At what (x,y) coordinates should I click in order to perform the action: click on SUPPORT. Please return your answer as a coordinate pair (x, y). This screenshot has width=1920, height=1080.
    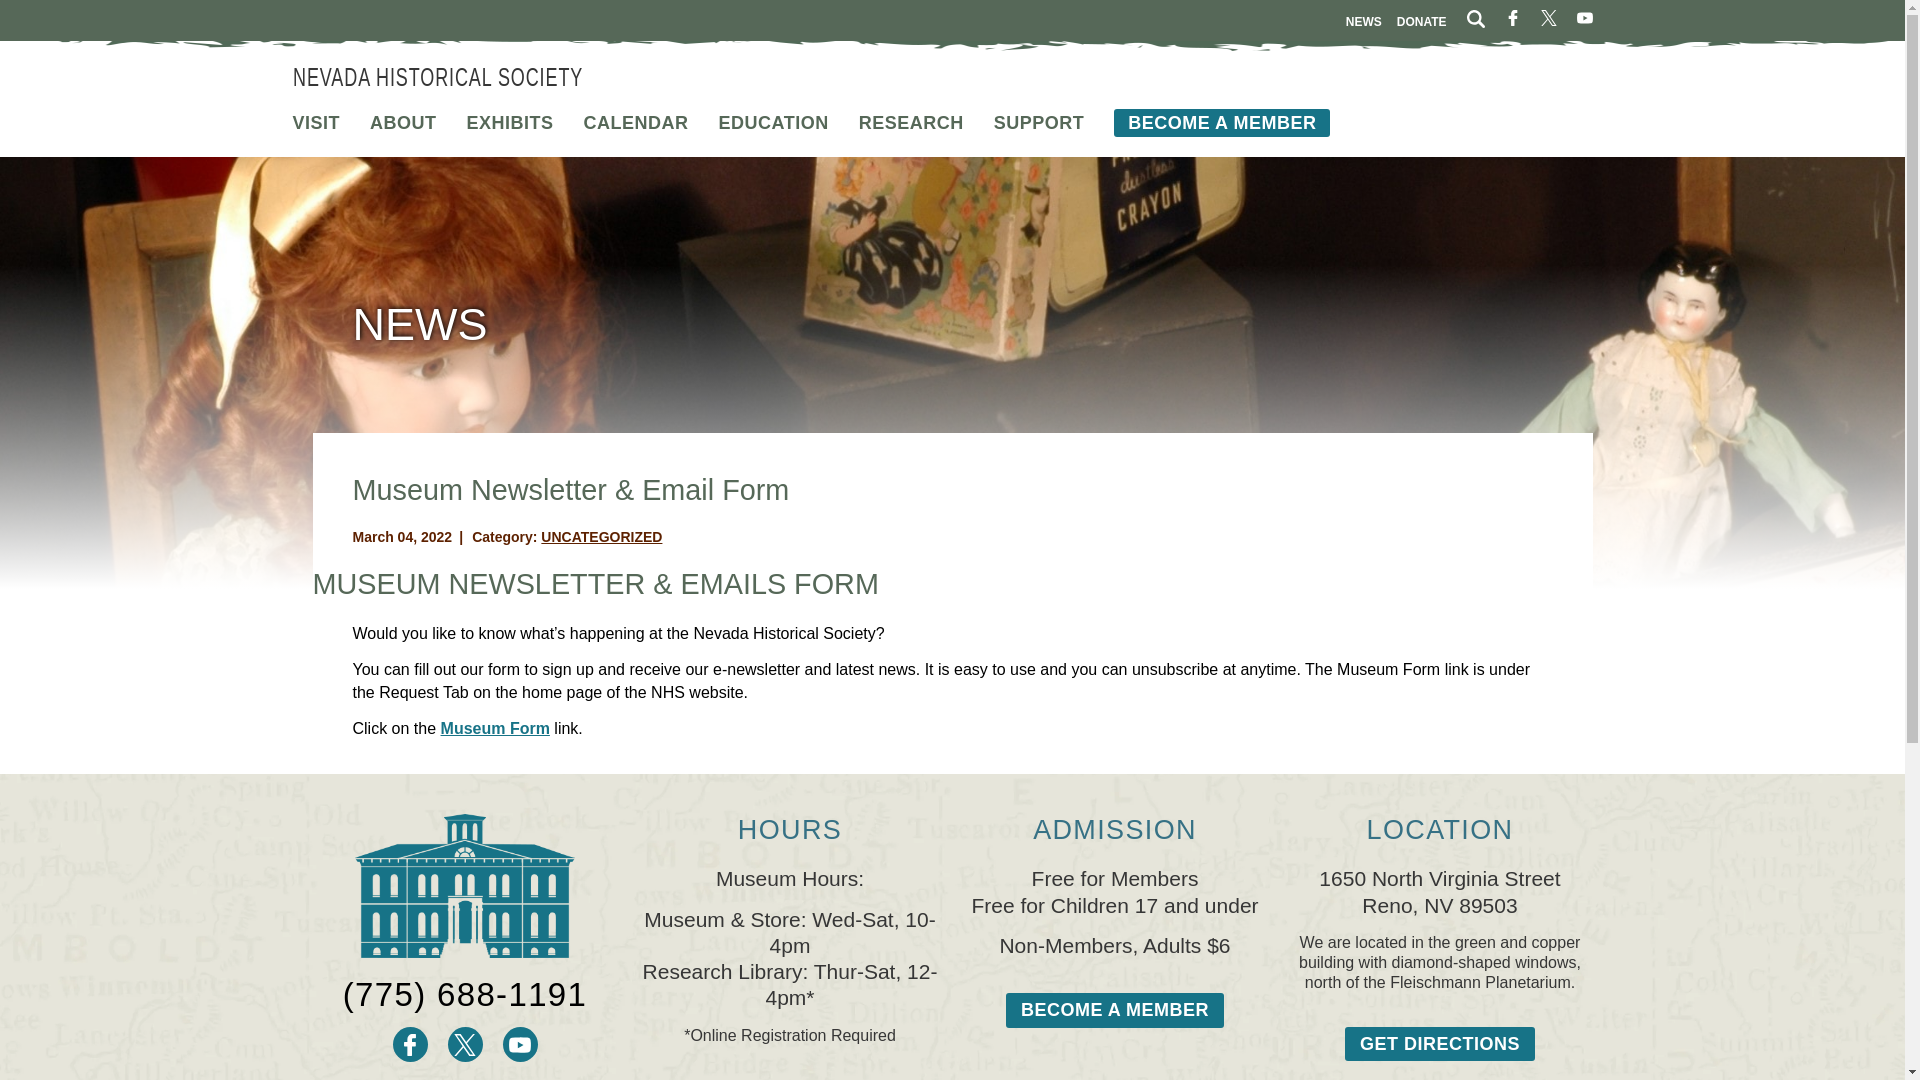
    Looking at the image, I should click on (1039, 122).